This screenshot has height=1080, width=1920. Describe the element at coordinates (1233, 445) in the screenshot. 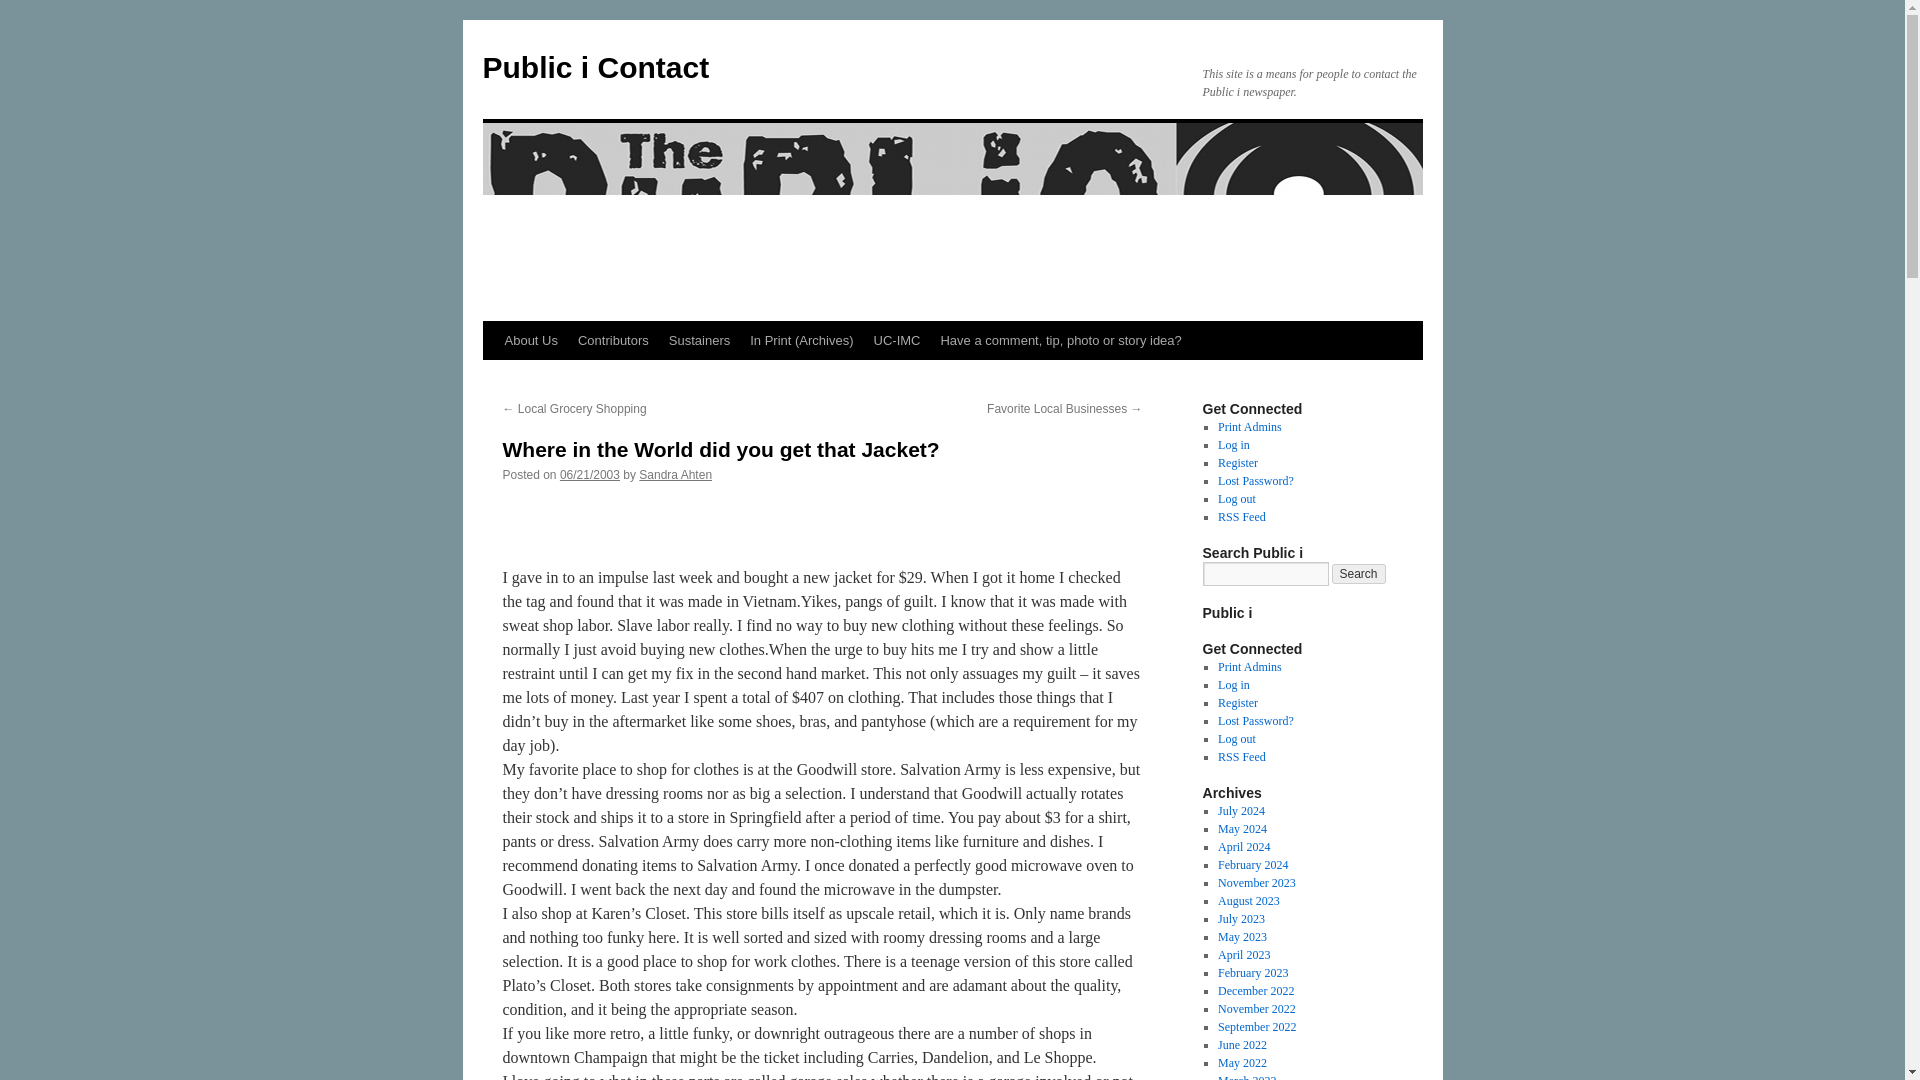

I see `Log in` at that location.